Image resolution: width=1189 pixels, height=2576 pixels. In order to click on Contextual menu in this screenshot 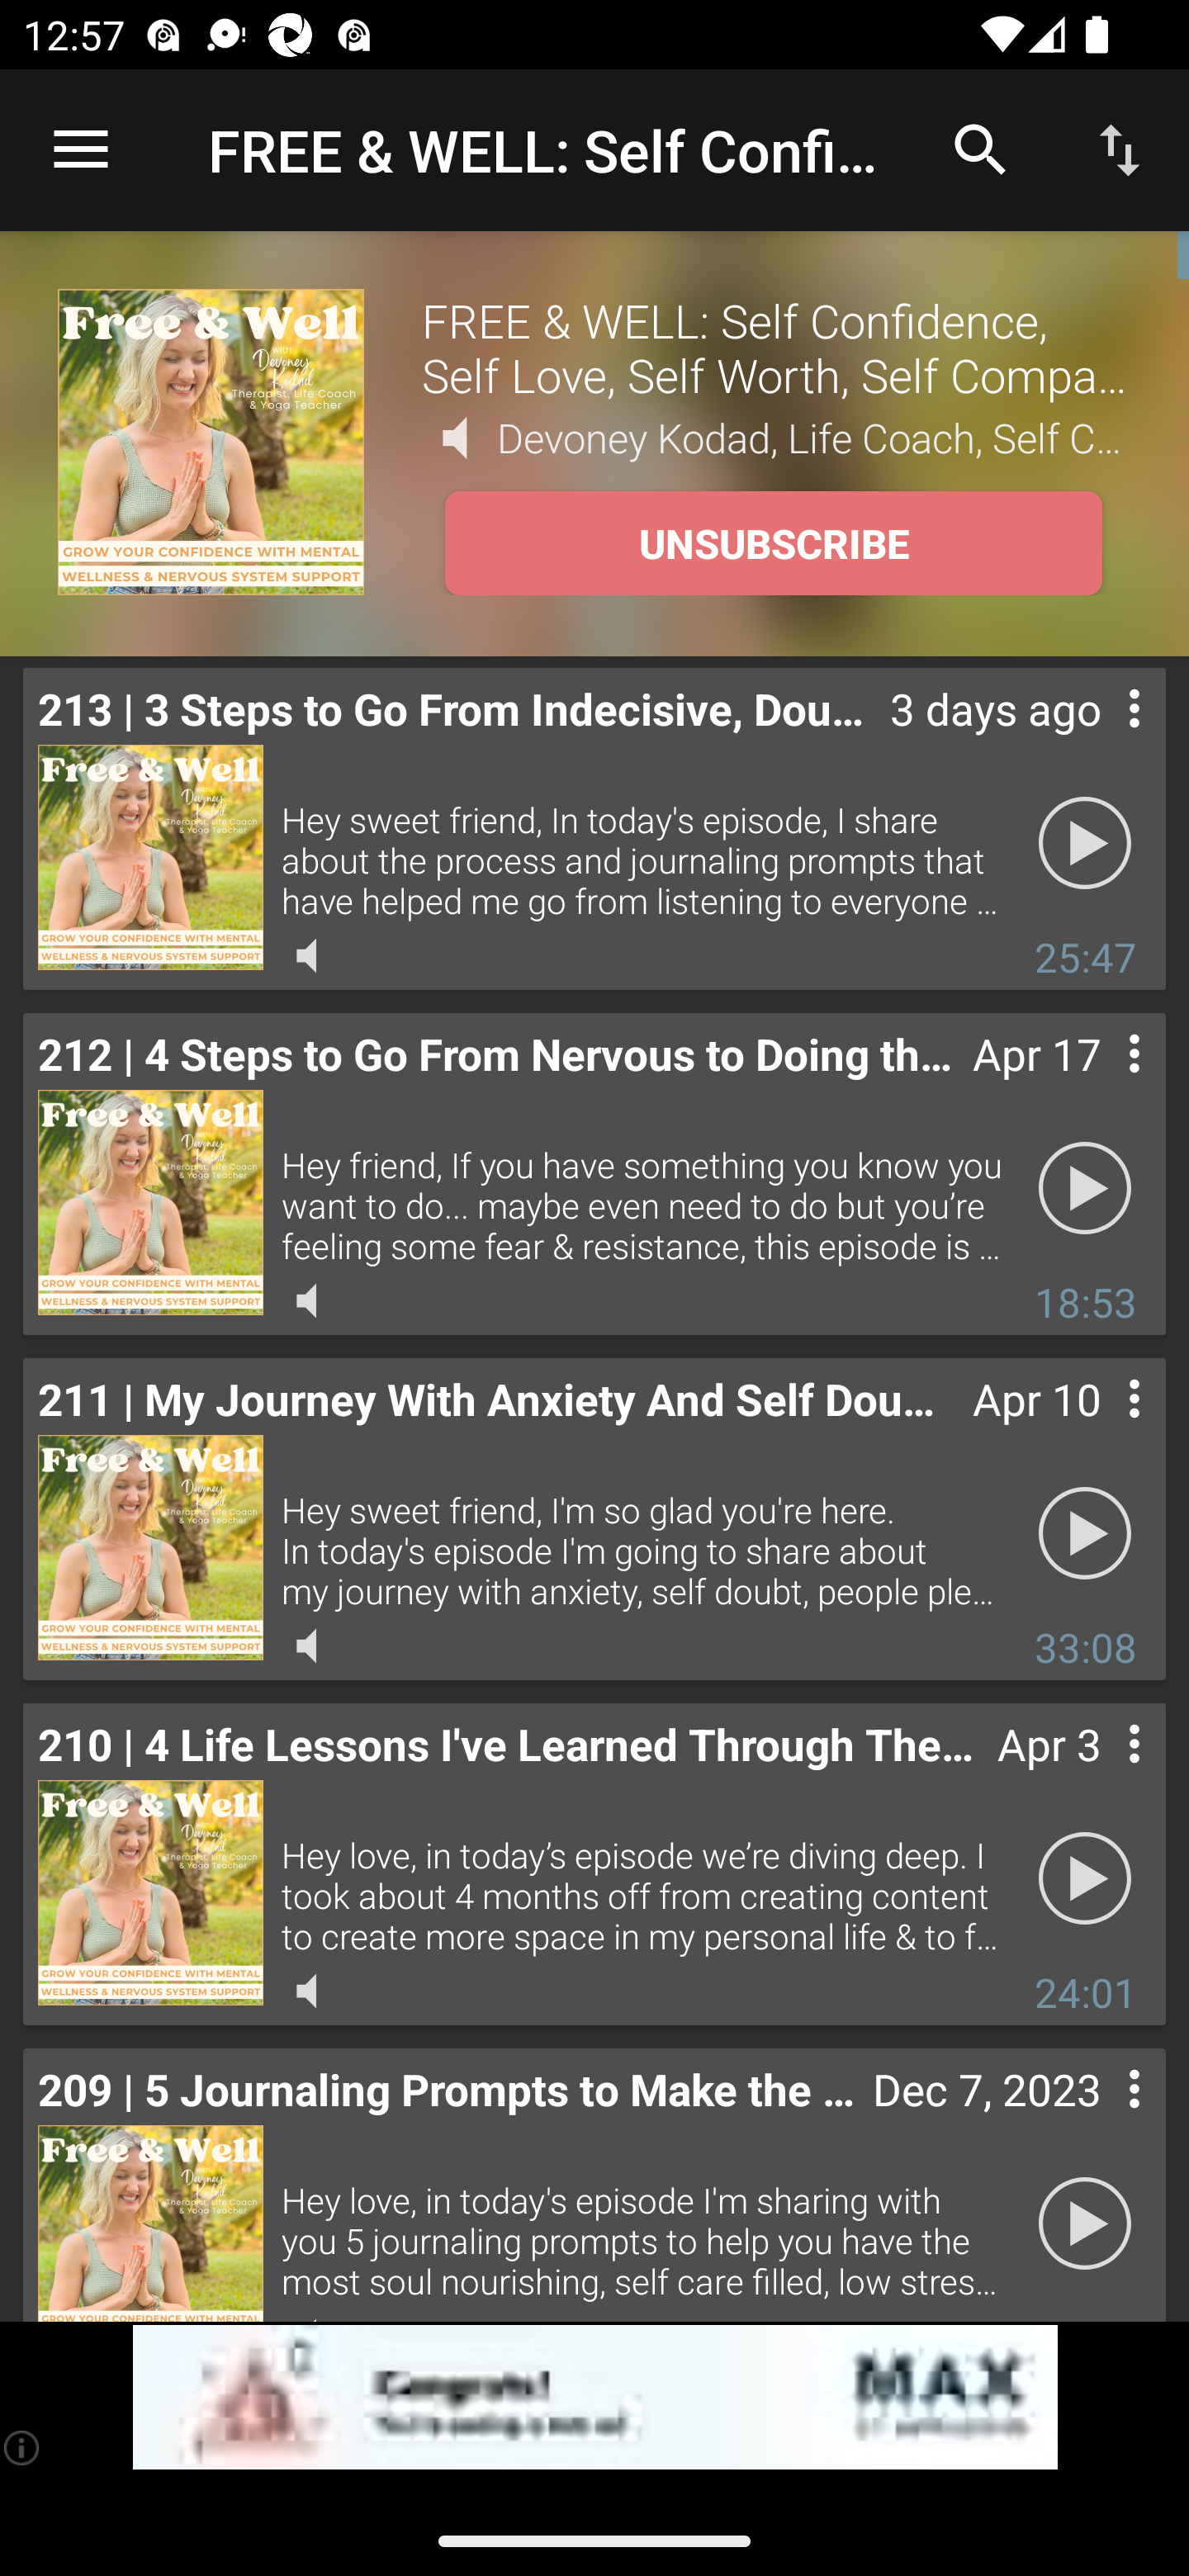, I will do `click(1098, 1775)`.